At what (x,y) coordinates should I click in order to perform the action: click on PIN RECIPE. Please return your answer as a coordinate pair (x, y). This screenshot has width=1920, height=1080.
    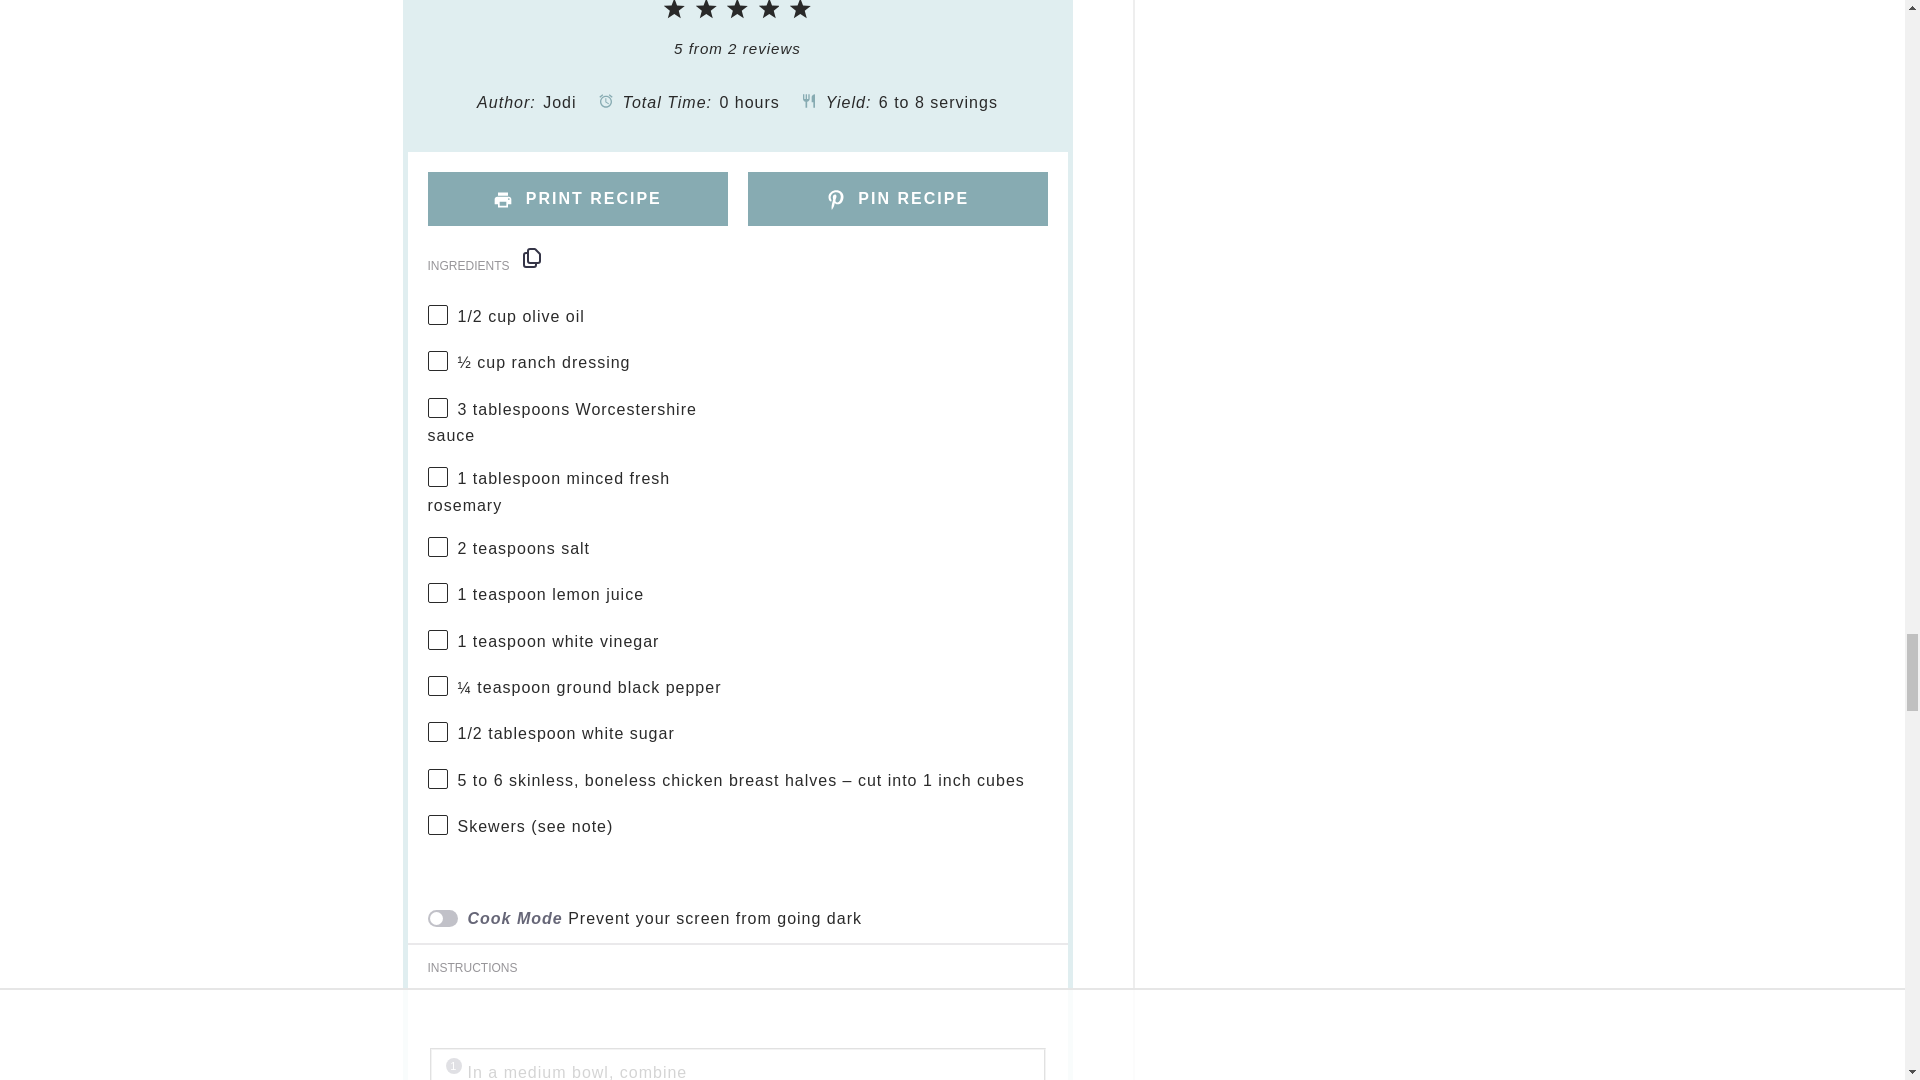
    Looking at the image, I should click on (898, 198).